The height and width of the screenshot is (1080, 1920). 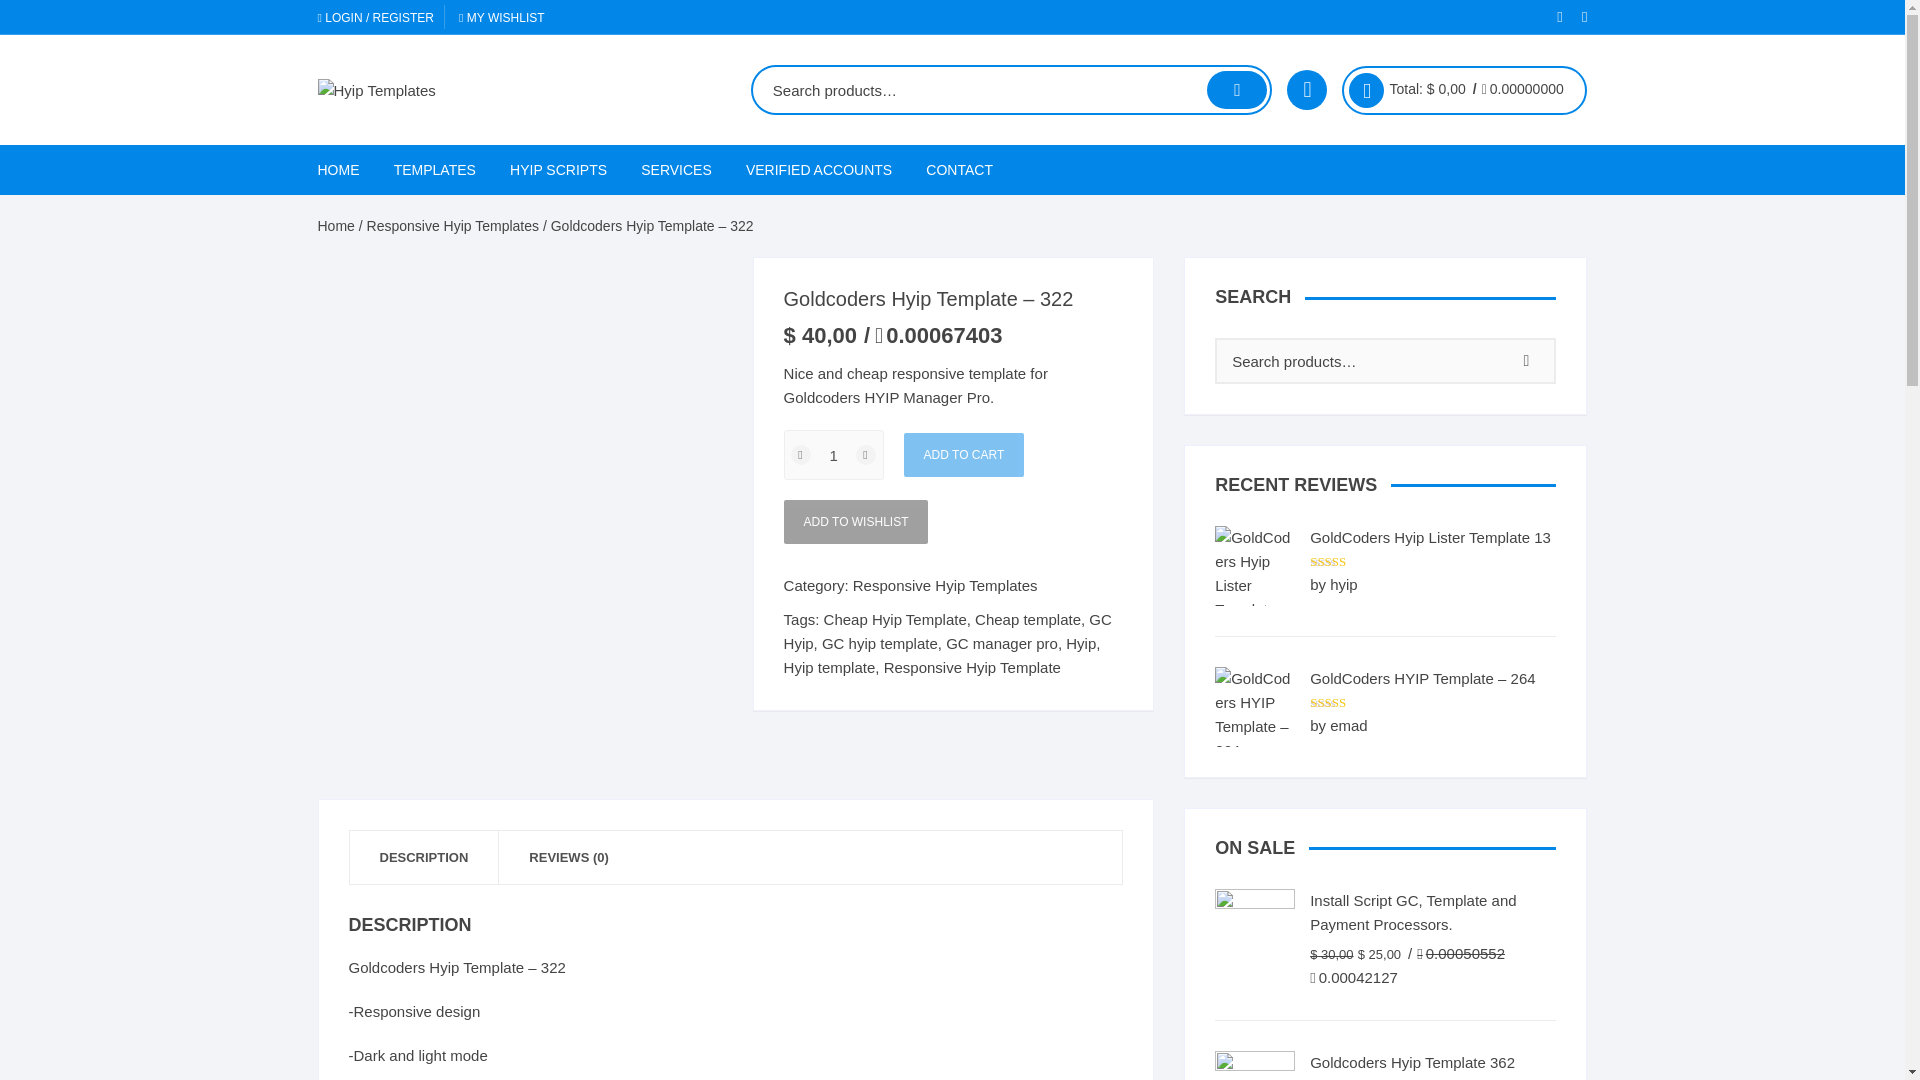 What do you see at coordinates (502, 17) in the screenshot?
I see `MY WISHLIST` at bounding box center [502, 17].